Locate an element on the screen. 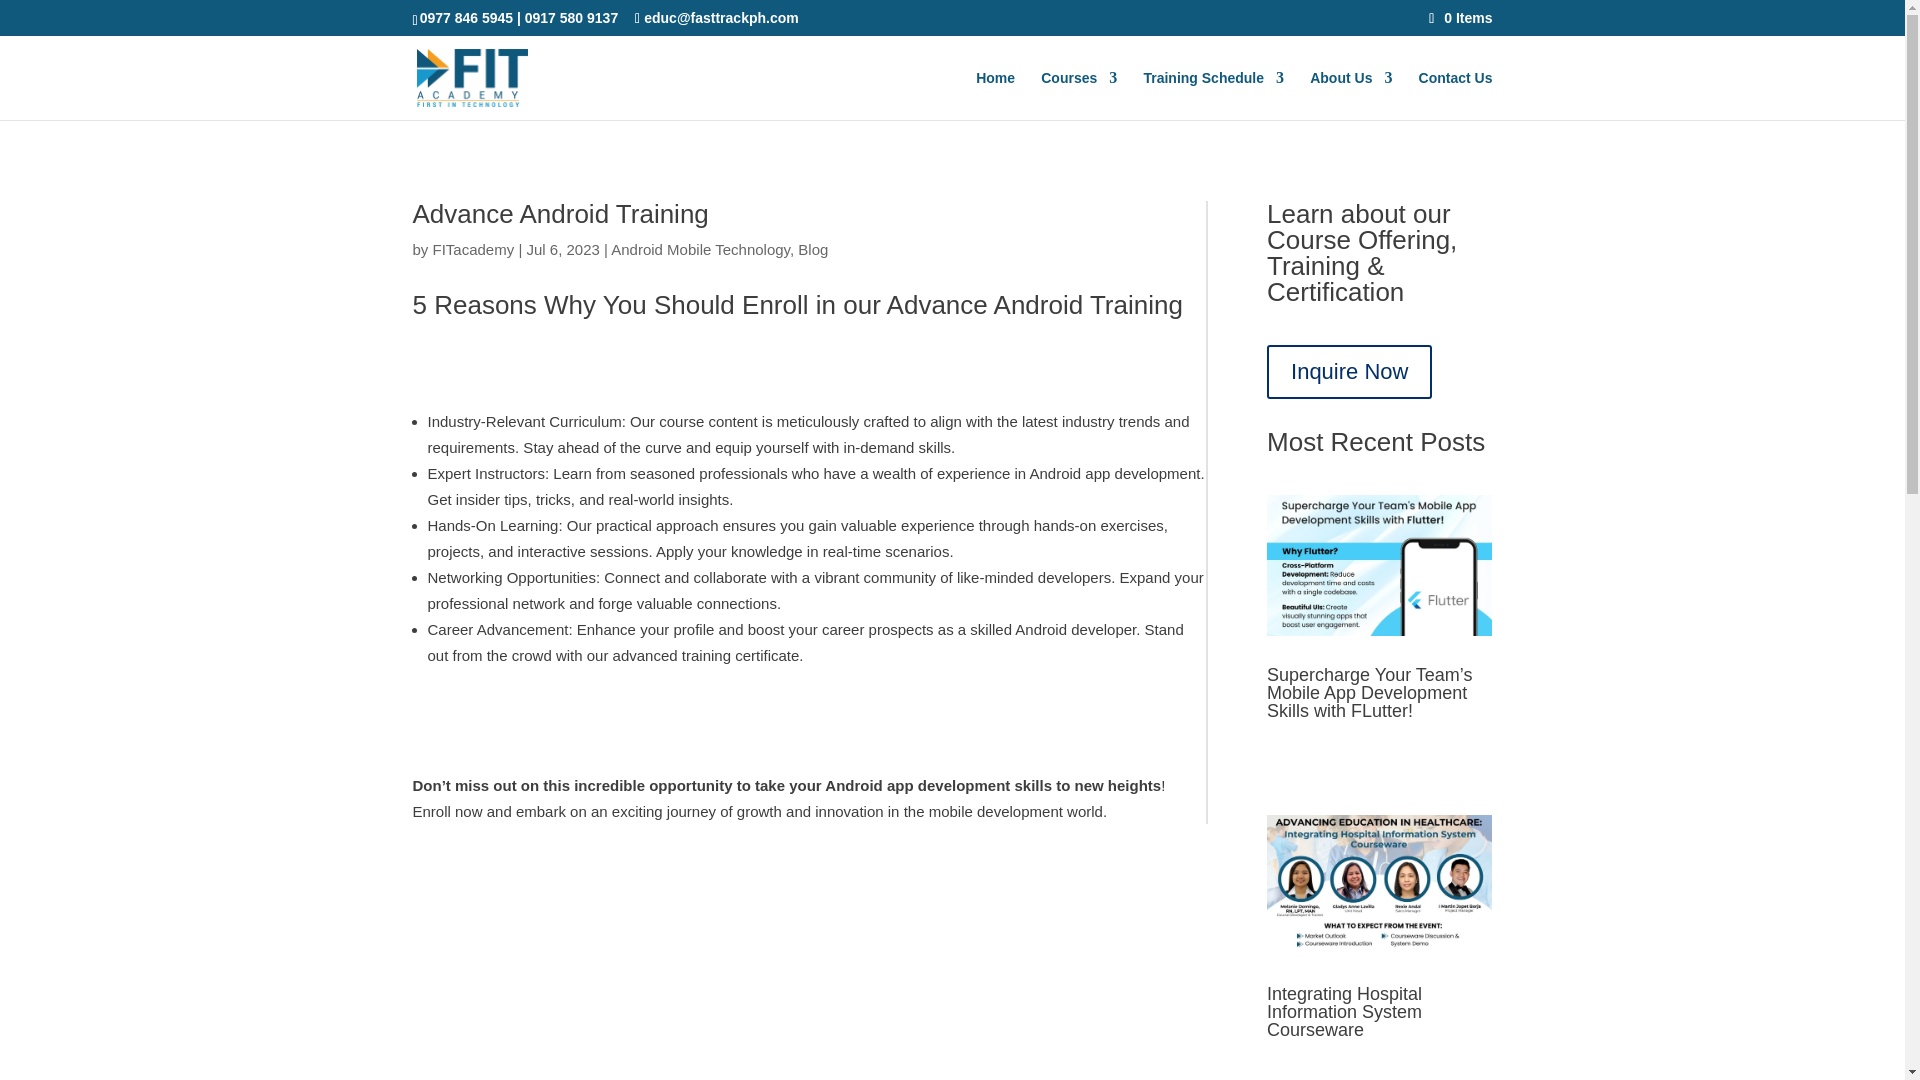  Courses is located at coordinates (1078, 95).